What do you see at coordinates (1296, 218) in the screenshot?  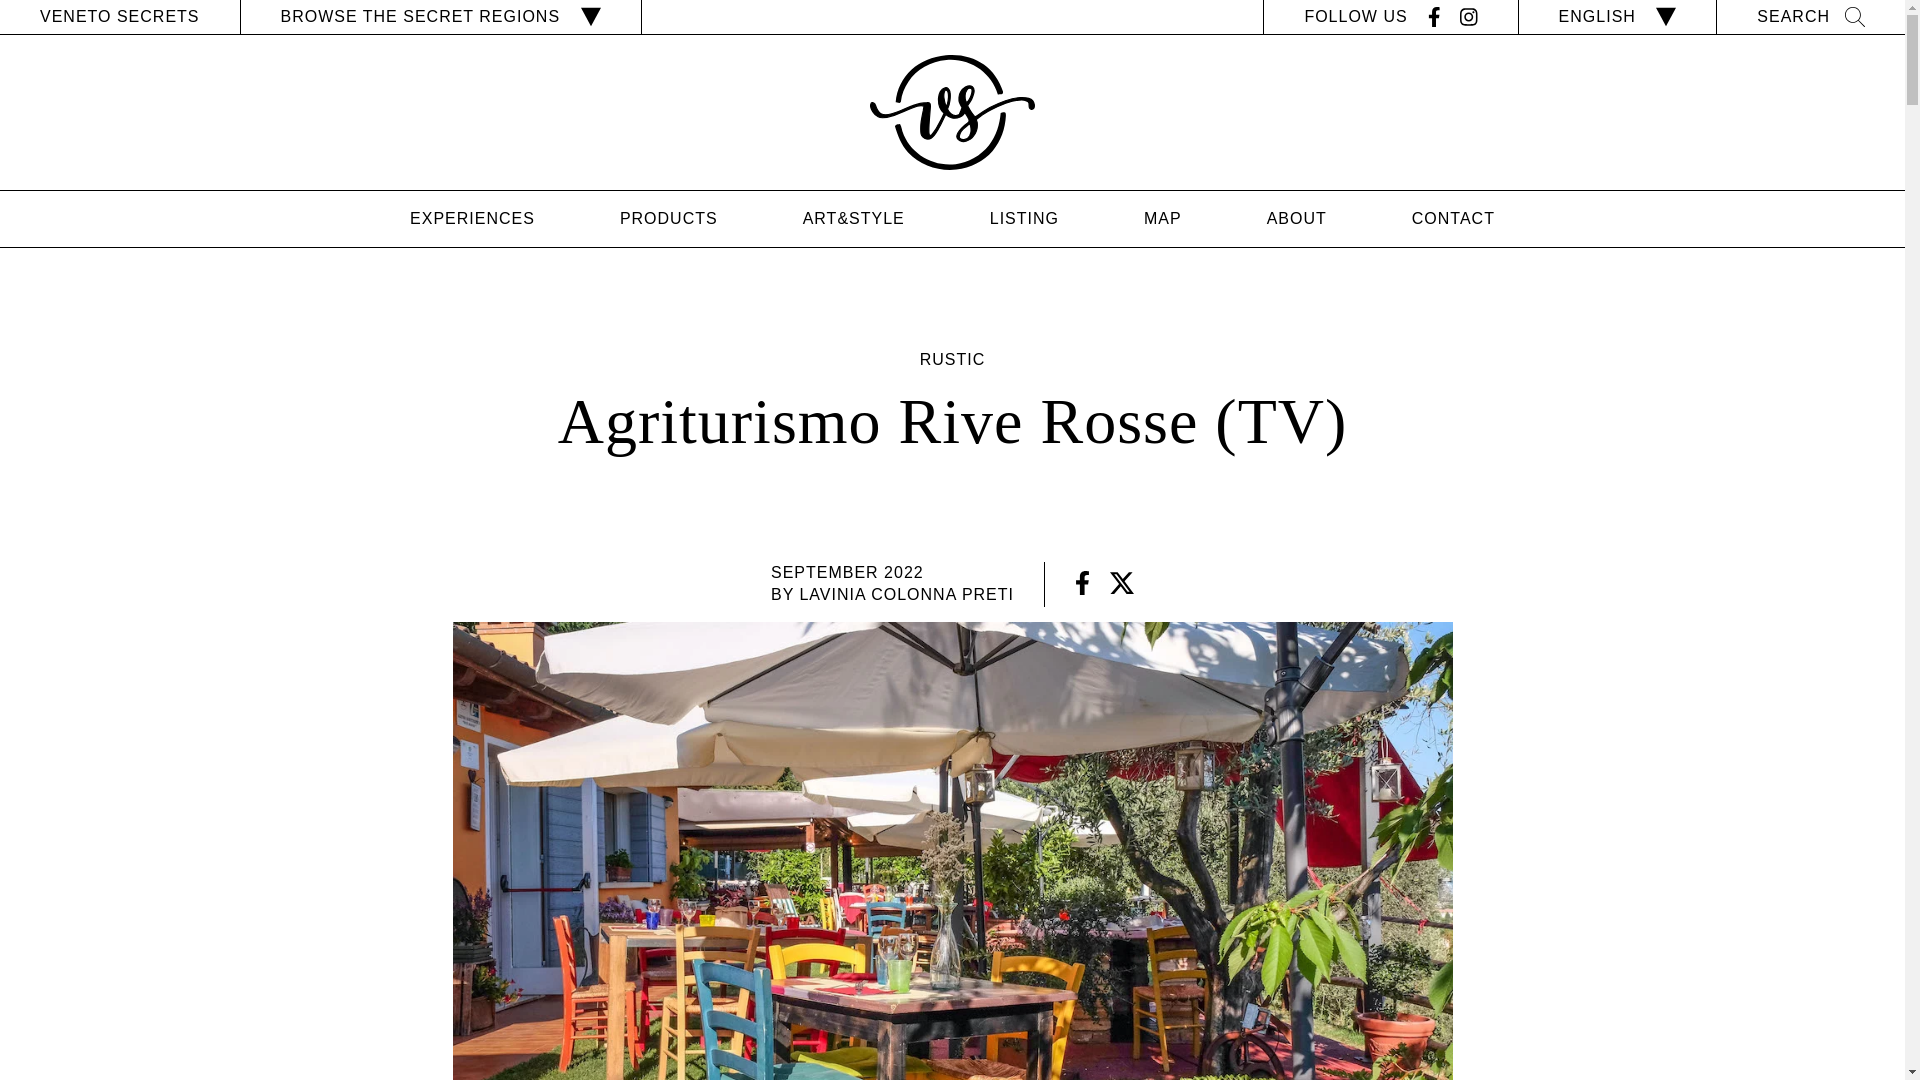 I see `ABOUT` at bounding box center [1296, 218].